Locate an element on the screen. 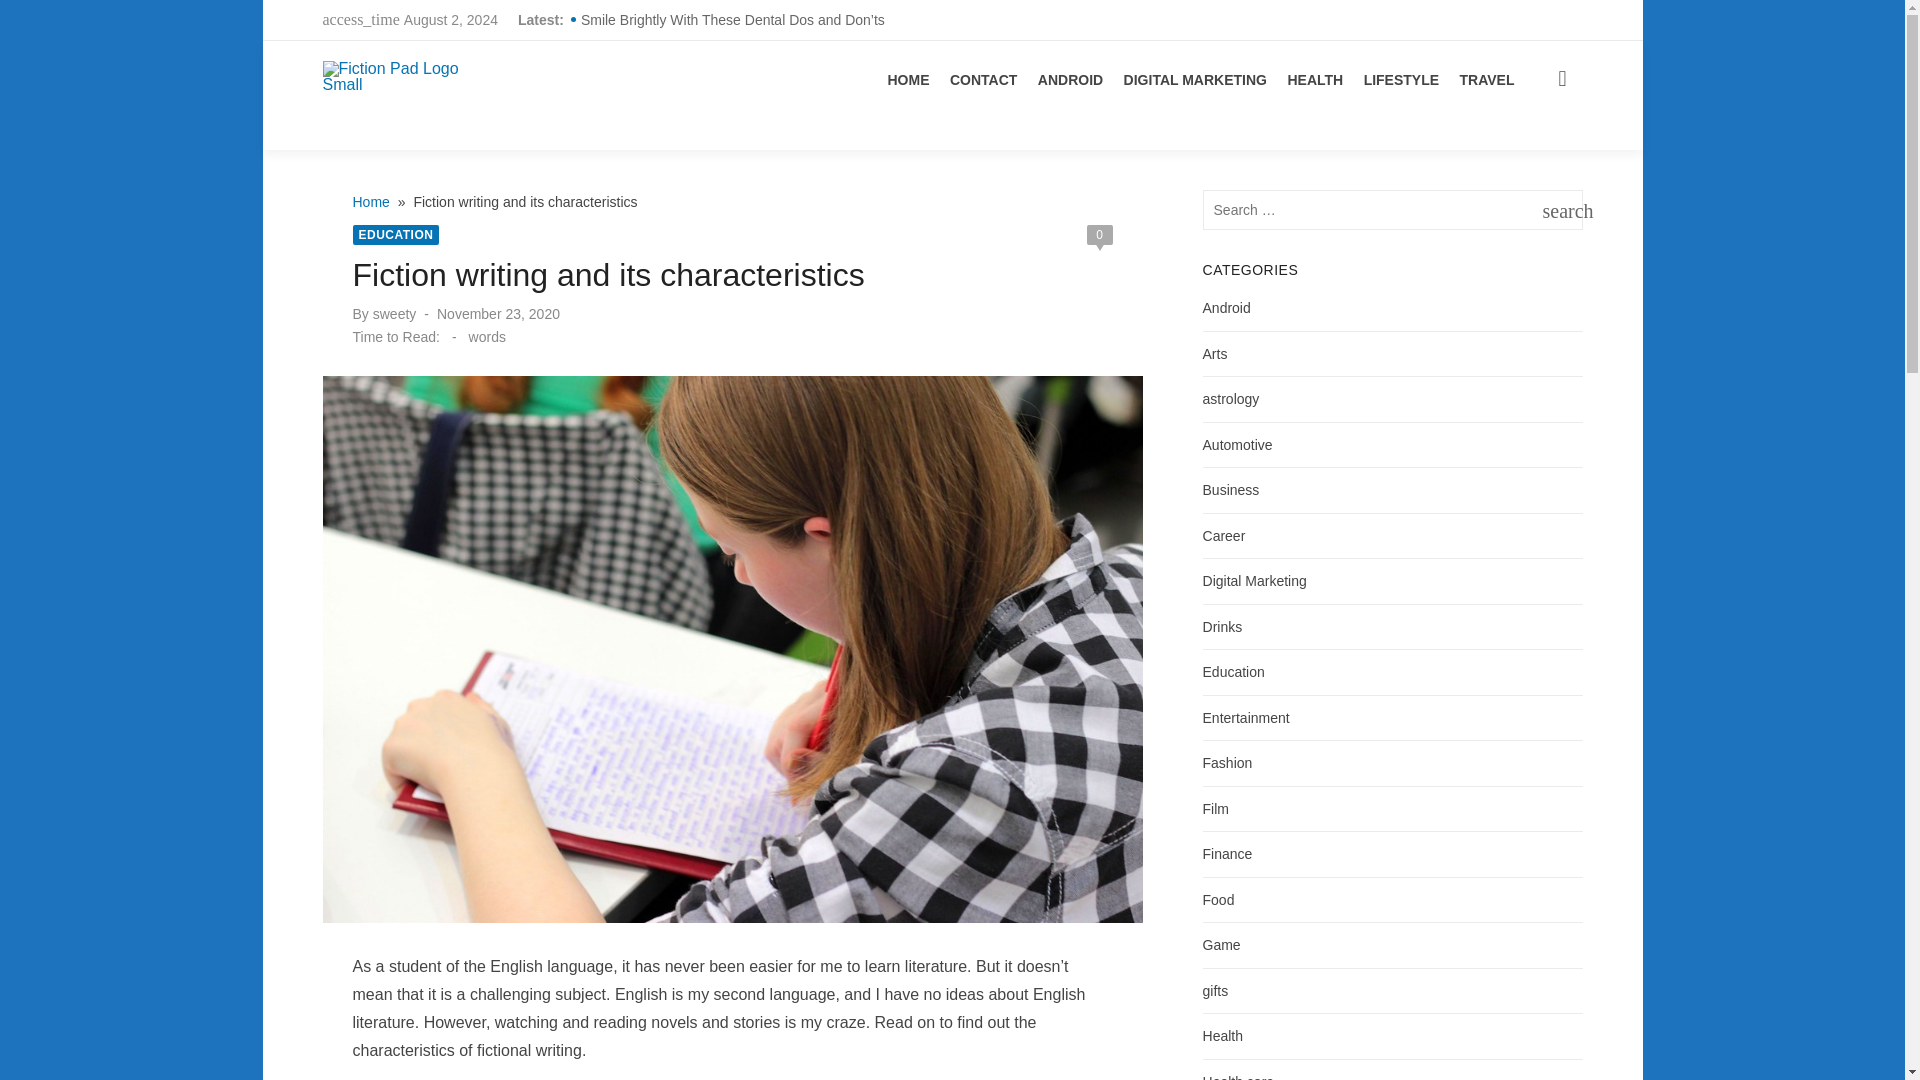  sweety is located at coordinates (394, 313).